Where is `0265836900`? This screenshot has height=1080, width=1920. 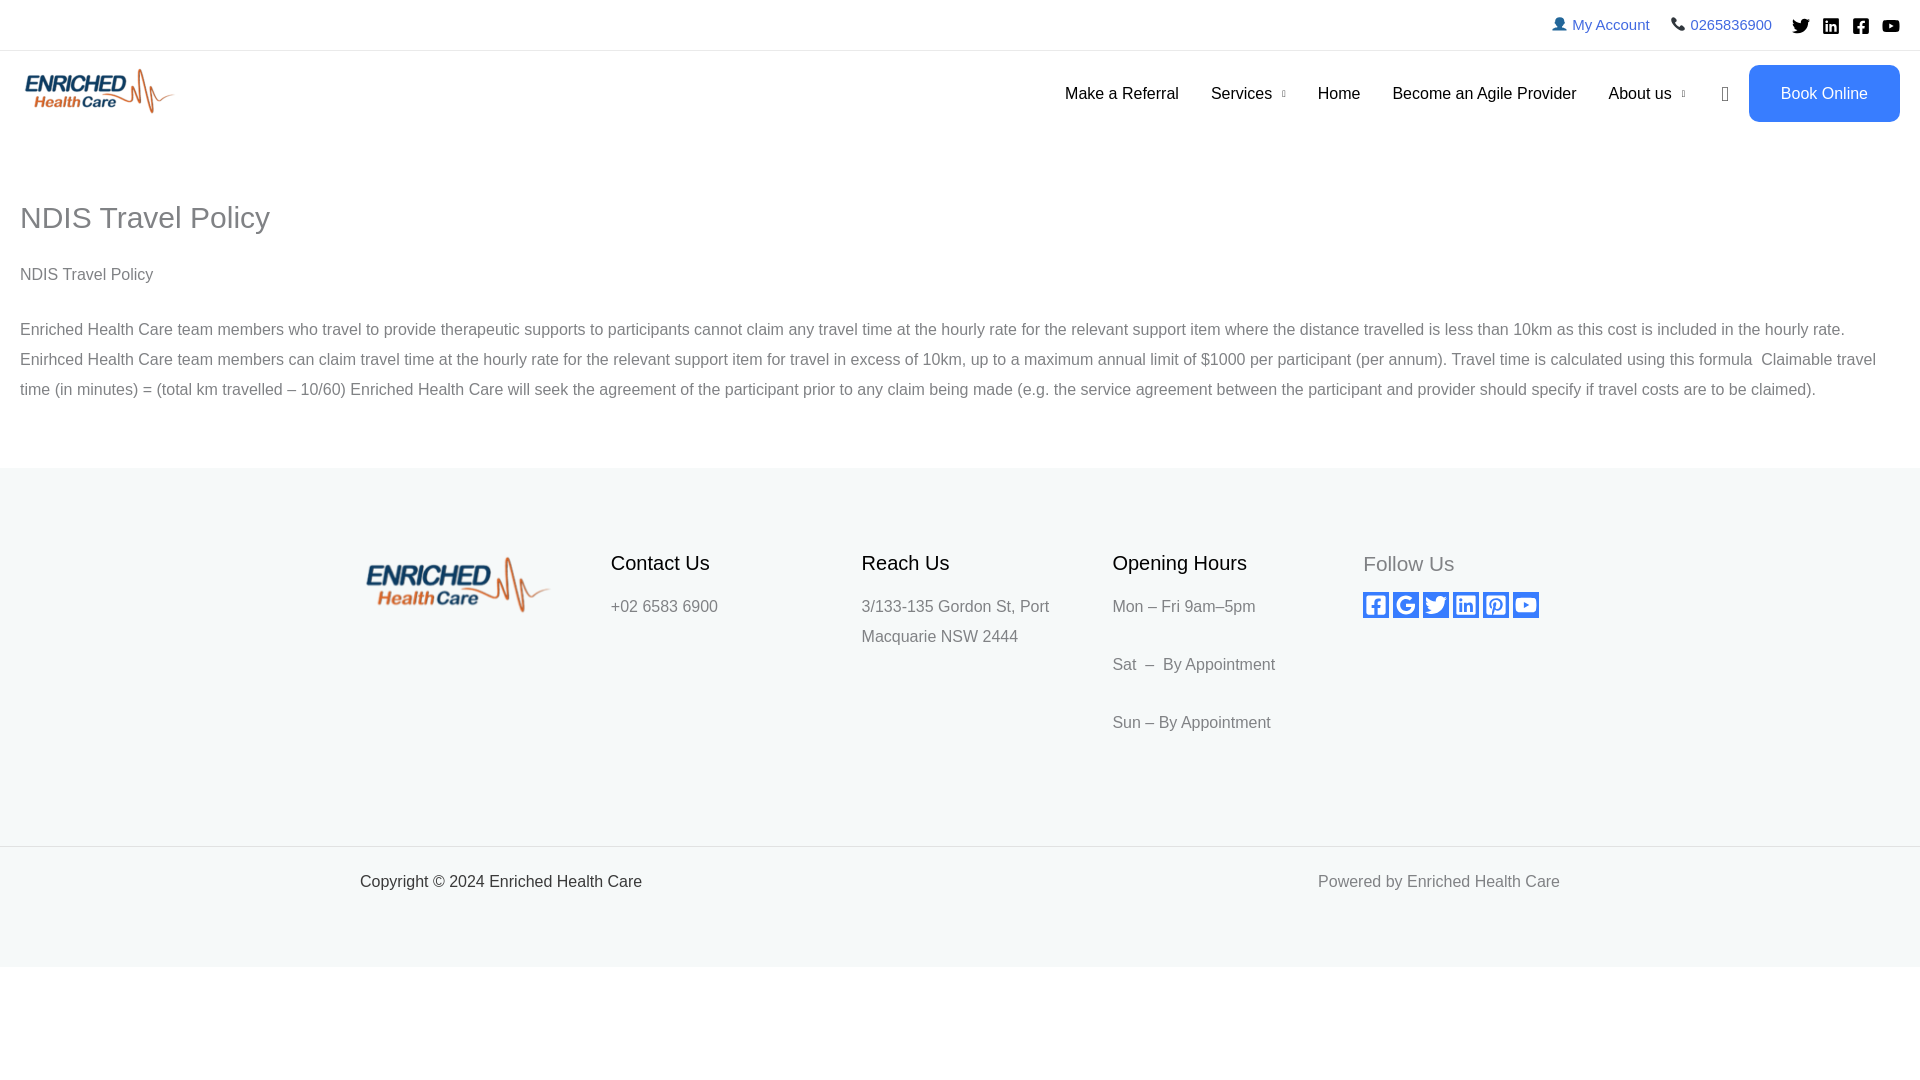
0265836900 is located at coordinates (1730, 25).